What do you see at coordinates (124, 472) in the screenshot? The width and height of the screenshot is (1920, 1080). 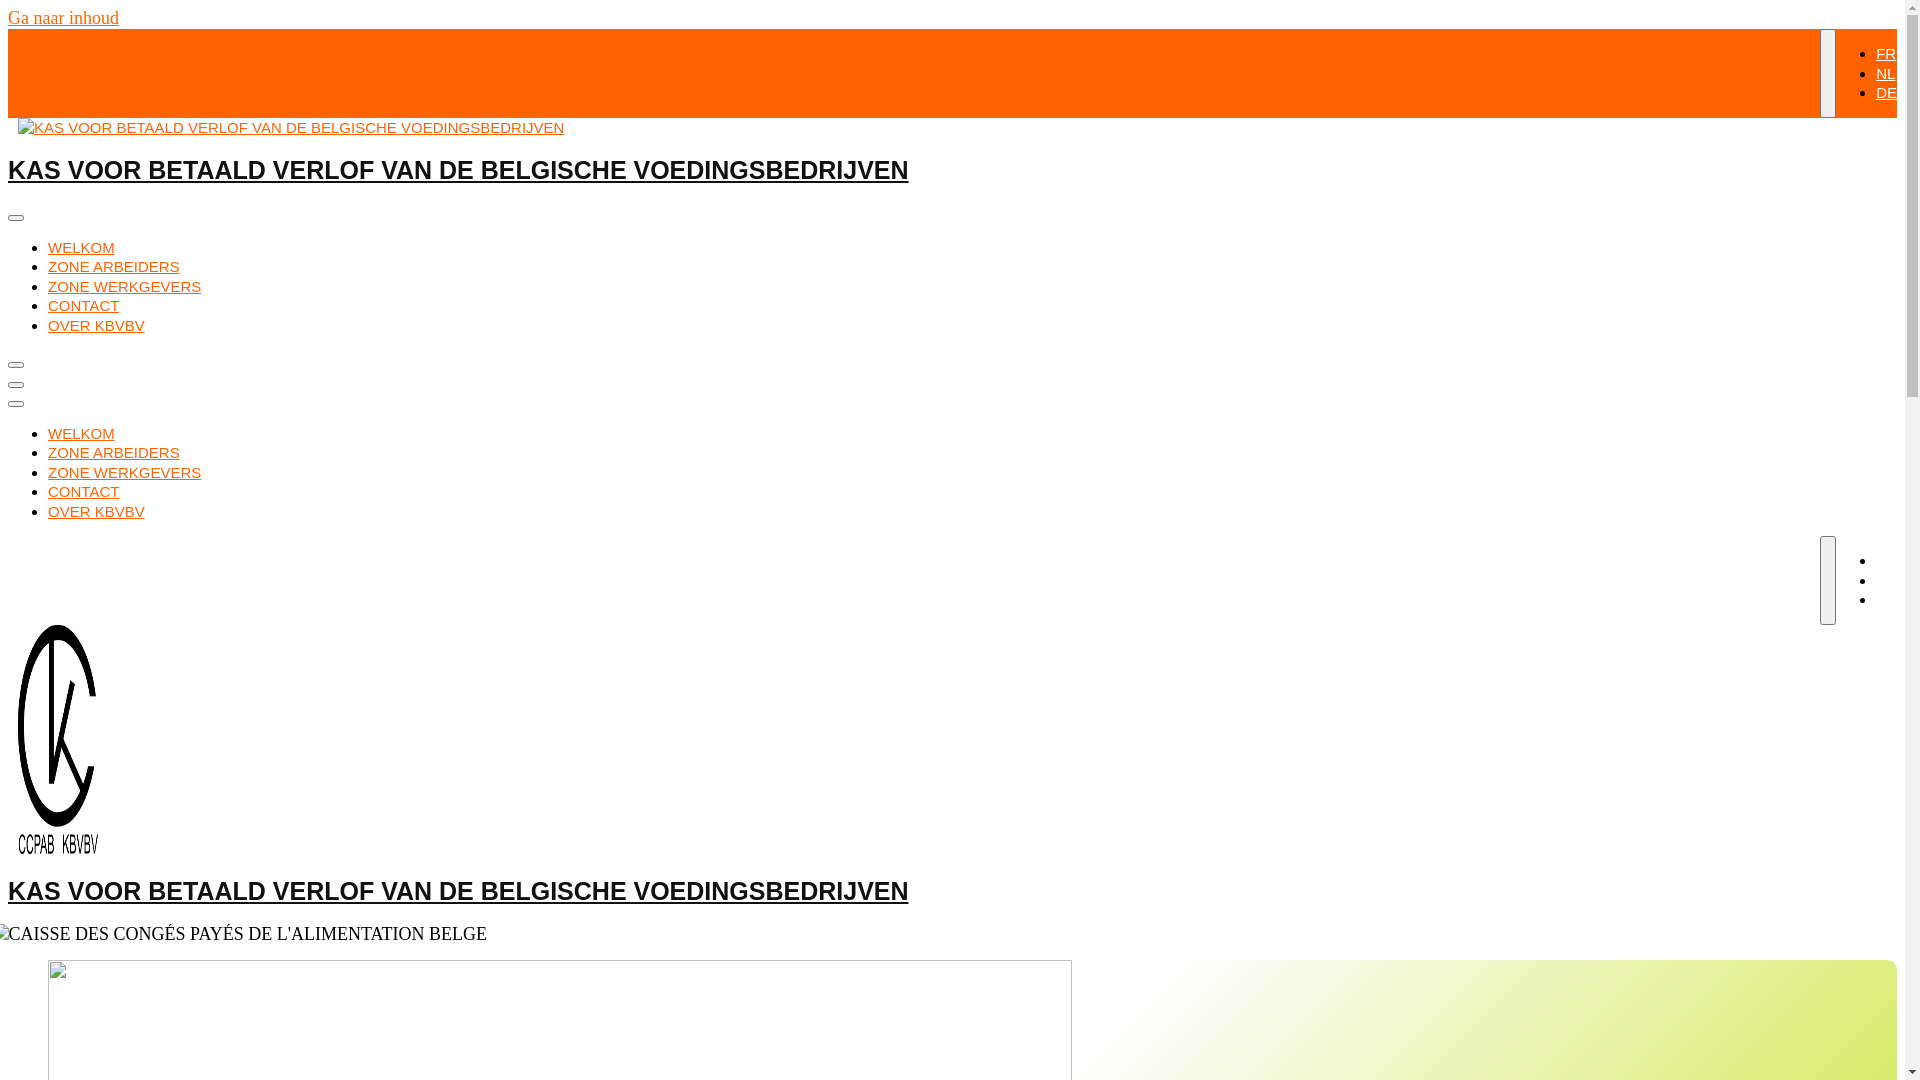 I see `ZONE WERKGEVERS` at bounding box center [124, 472].